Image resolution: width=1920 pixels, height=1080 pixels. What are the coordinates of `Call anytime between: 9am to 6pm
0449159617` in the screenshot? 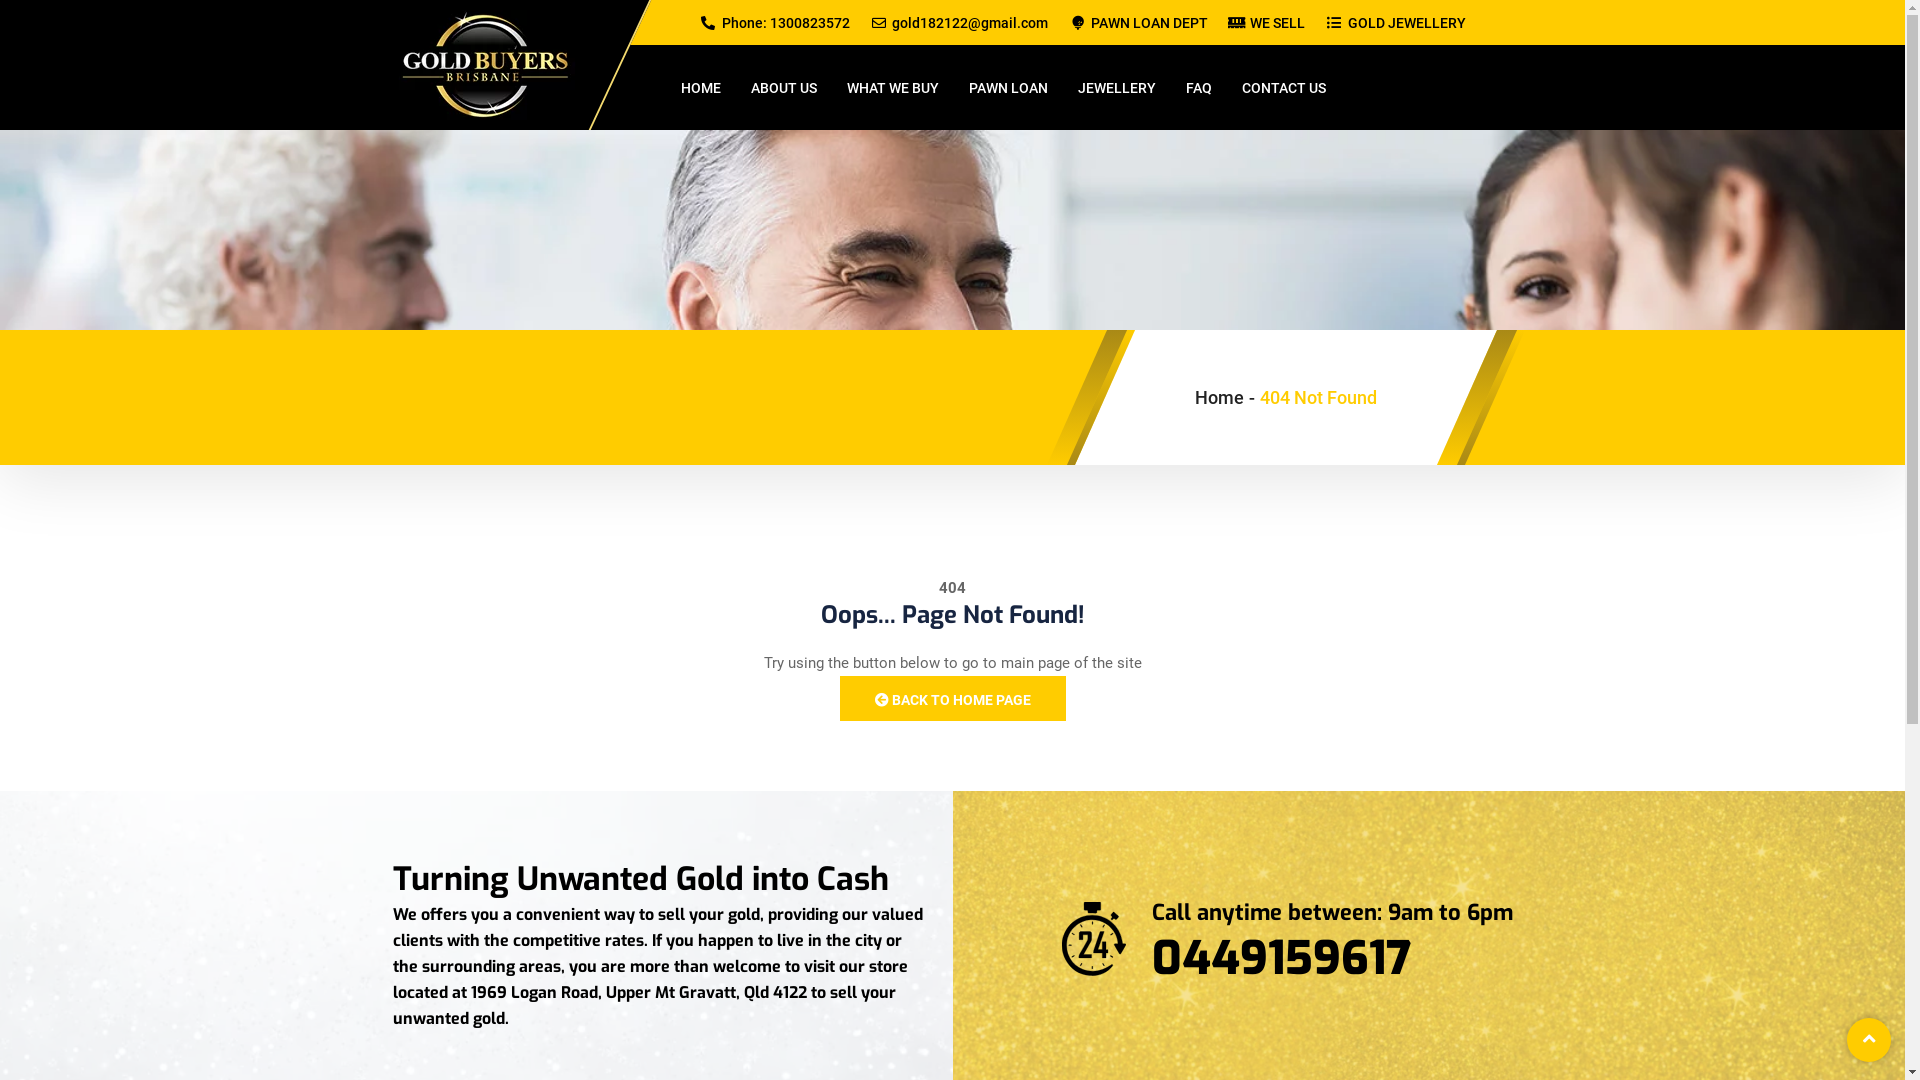 It's located at (1237, 941).